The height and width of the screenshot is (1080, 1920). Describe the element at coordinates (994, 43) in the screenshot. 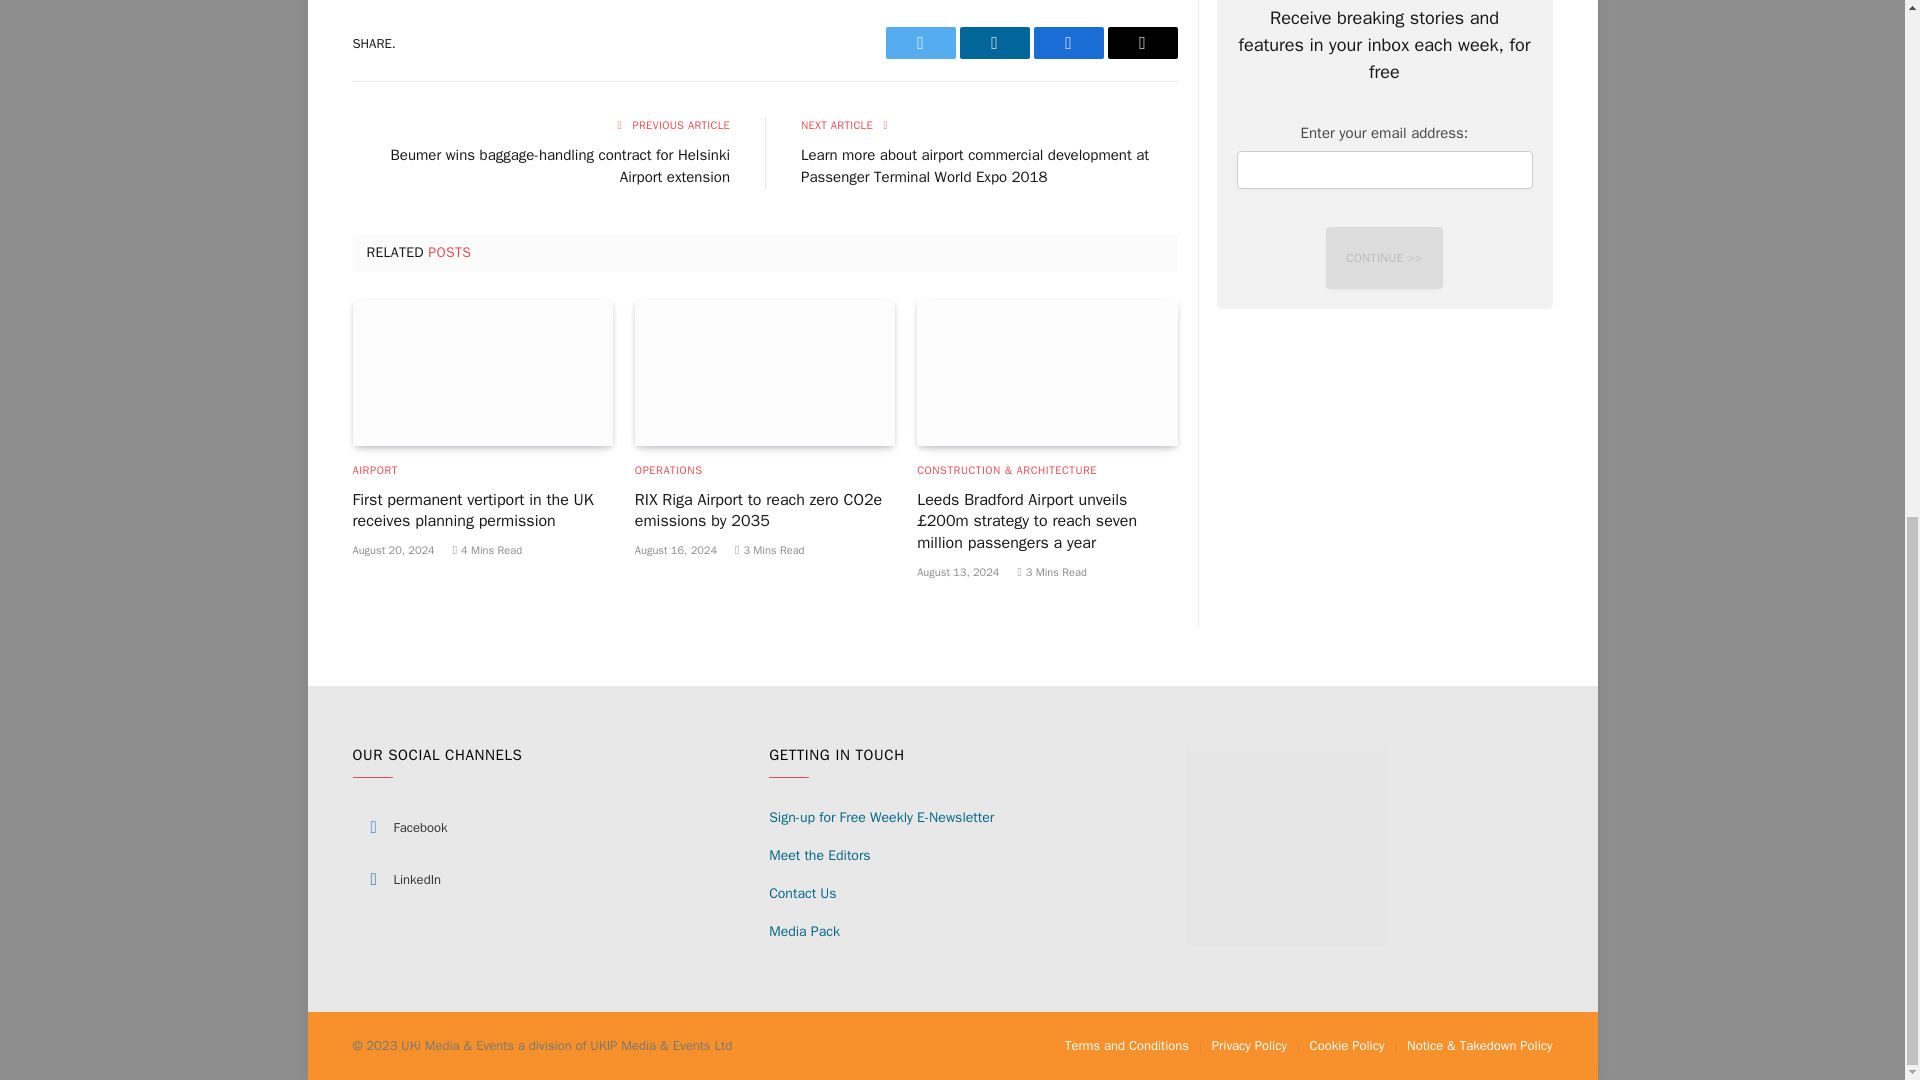

I see `Share on LinkedIn` at that location.